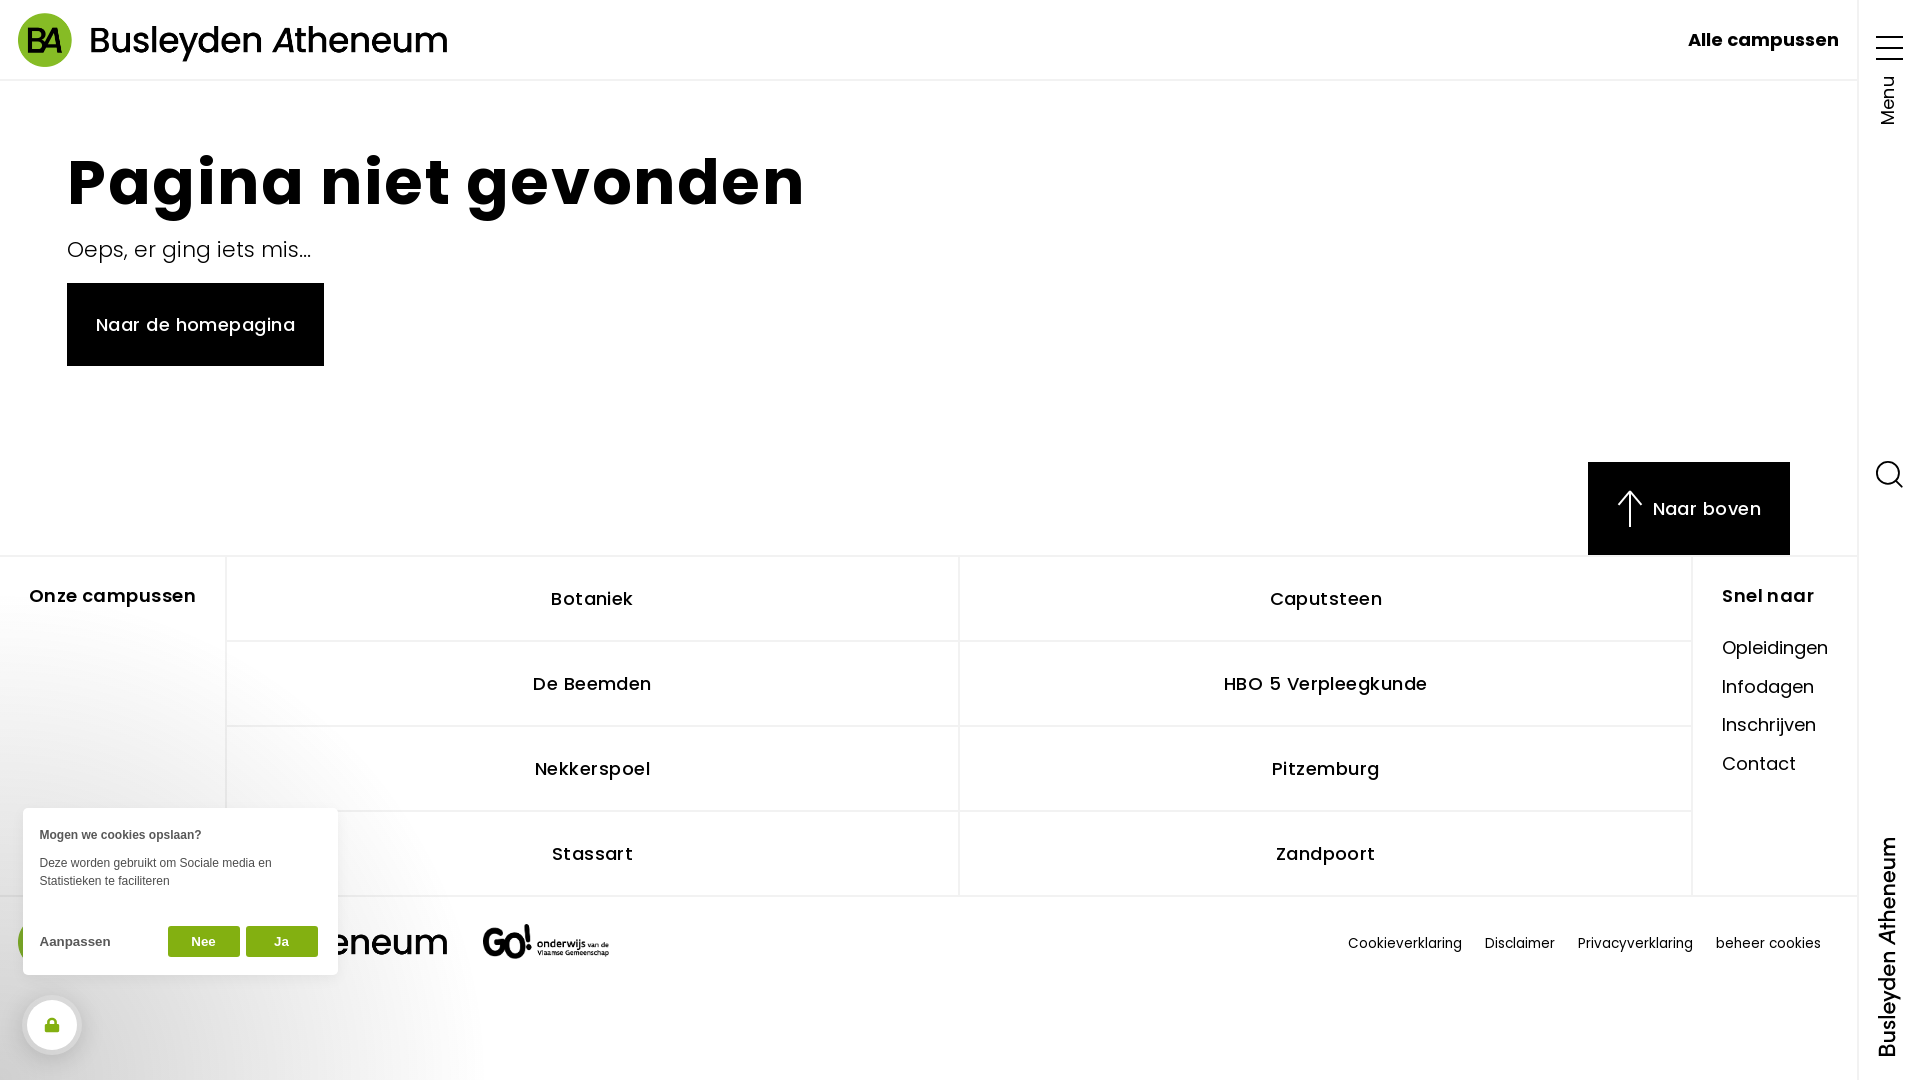 This screenshot has height=1080, width=1920. Describe the element at coordinates (594, 600) in the screenshot. I see `Botaniek` at that location.